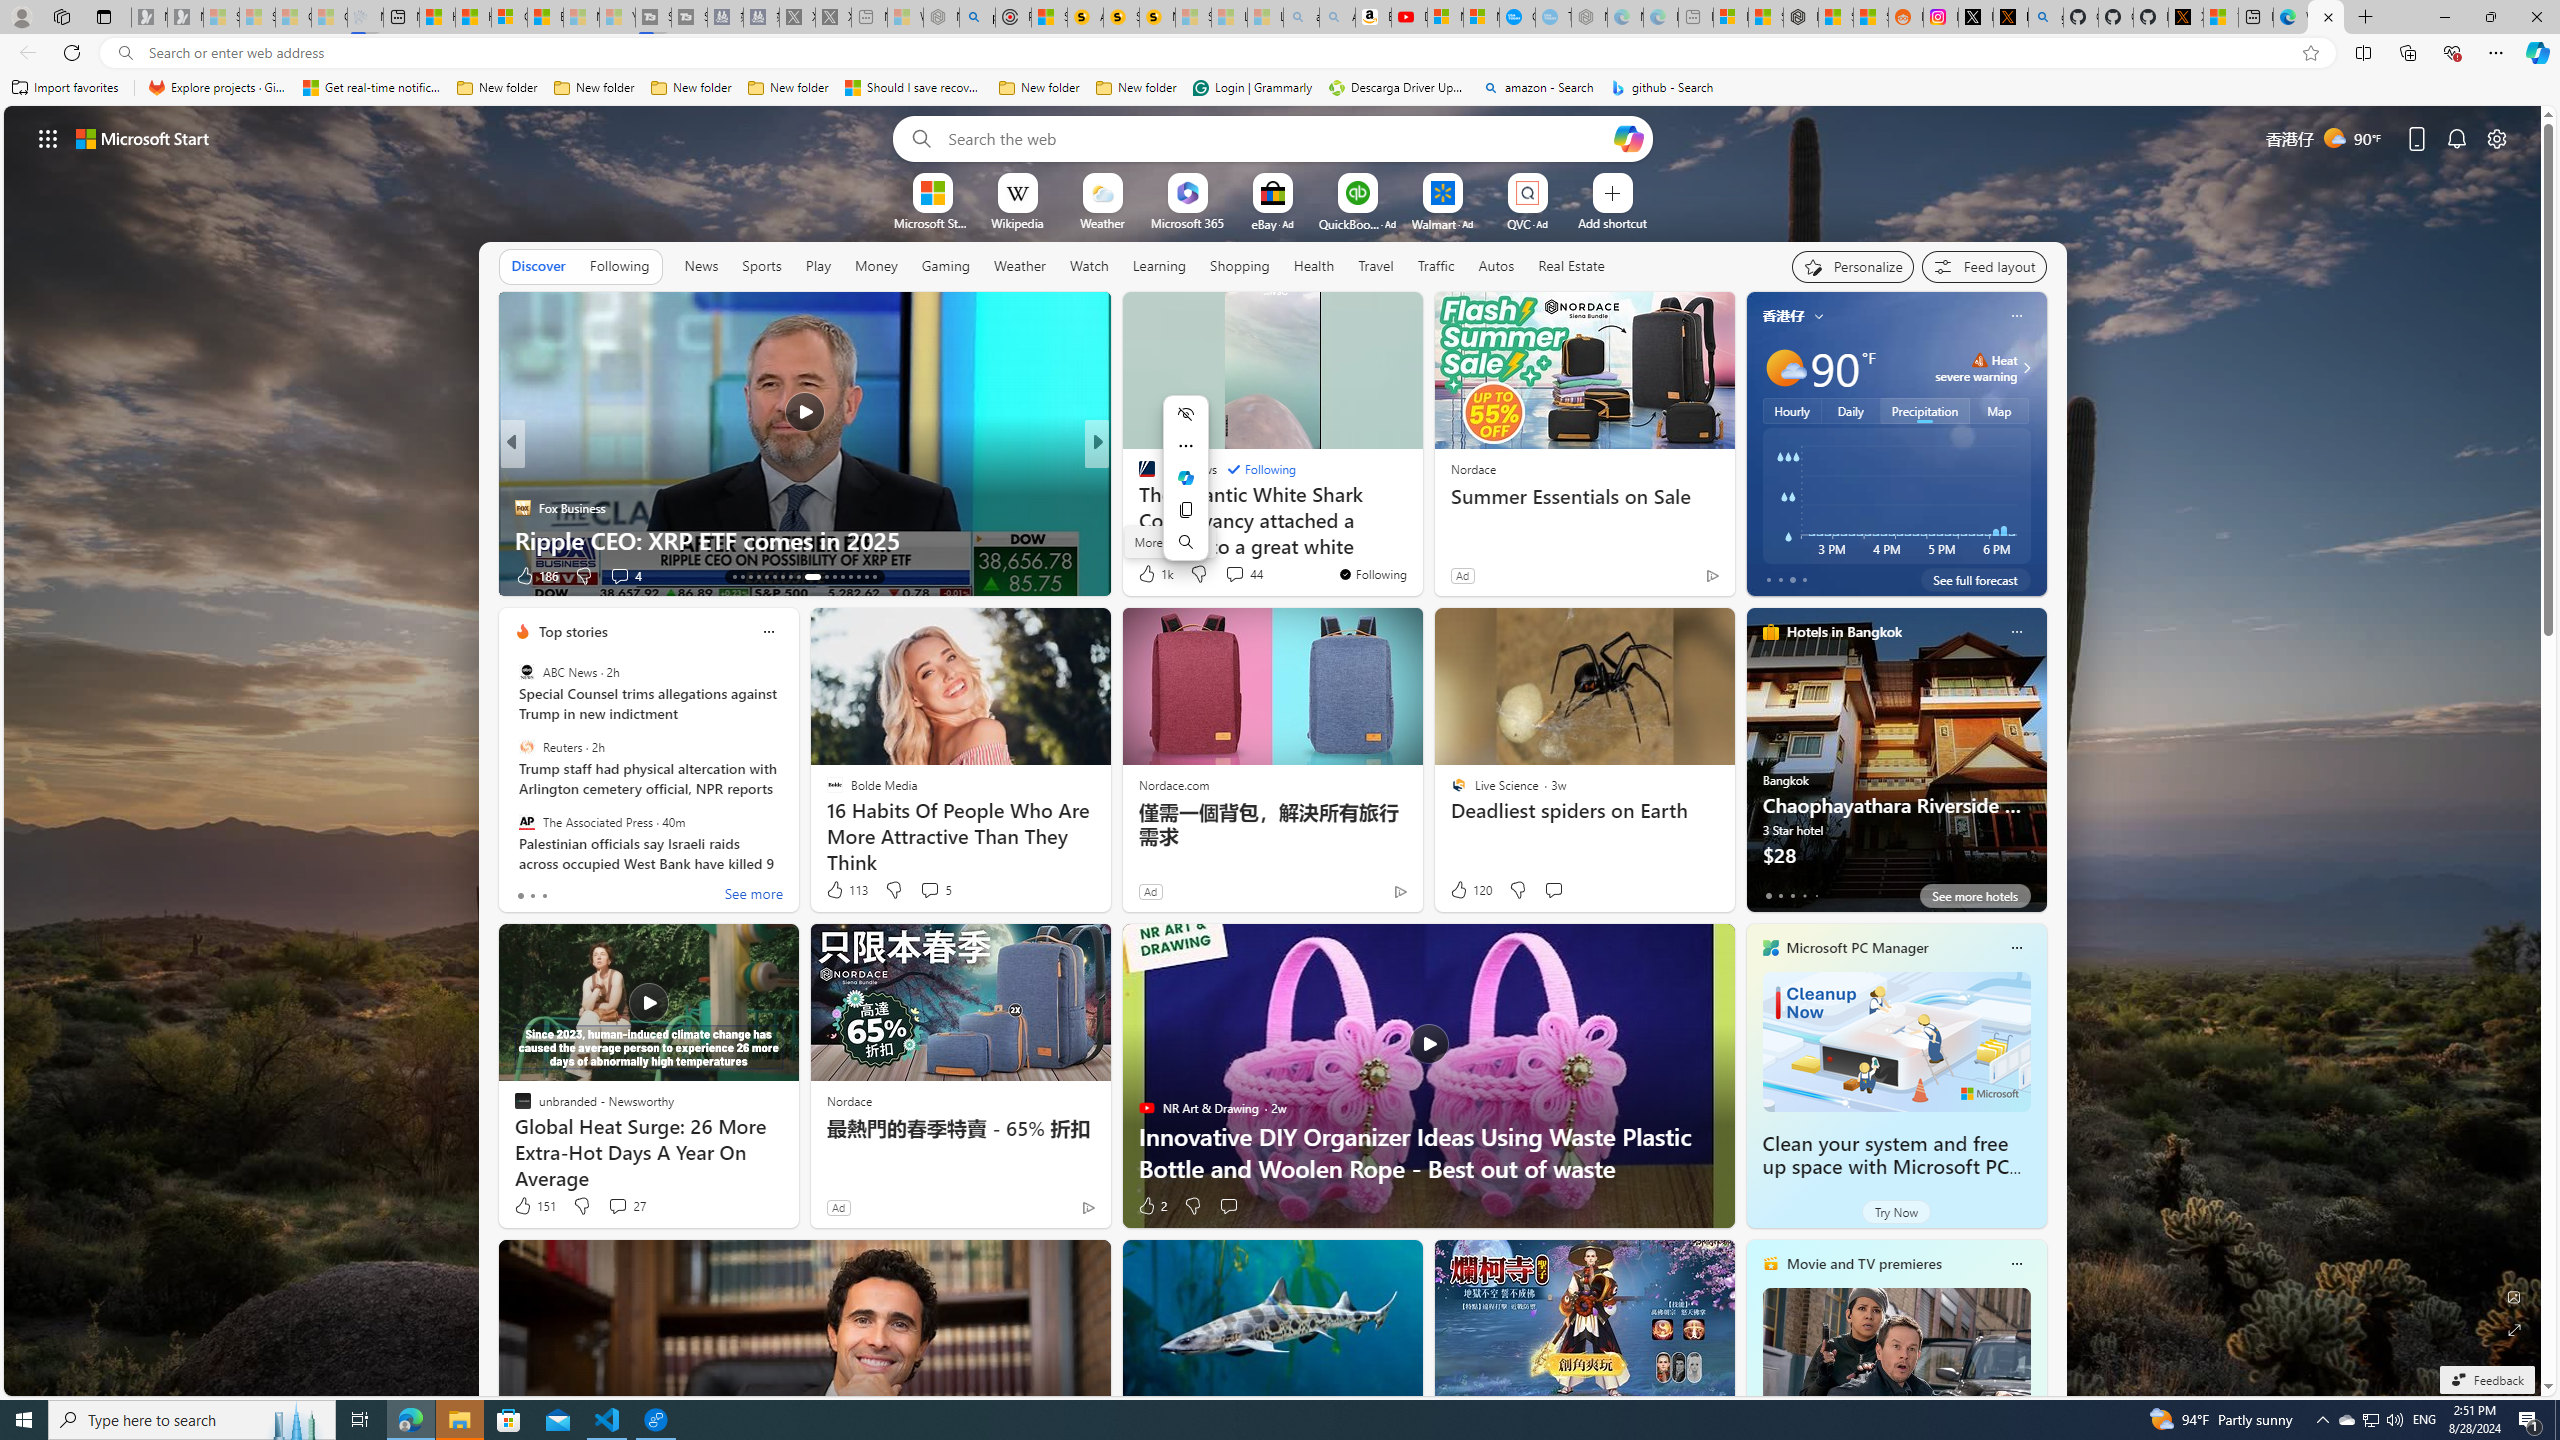  Describe the element at coordinates (2016, 1264) in the screenshot. I see `More options` at that location.